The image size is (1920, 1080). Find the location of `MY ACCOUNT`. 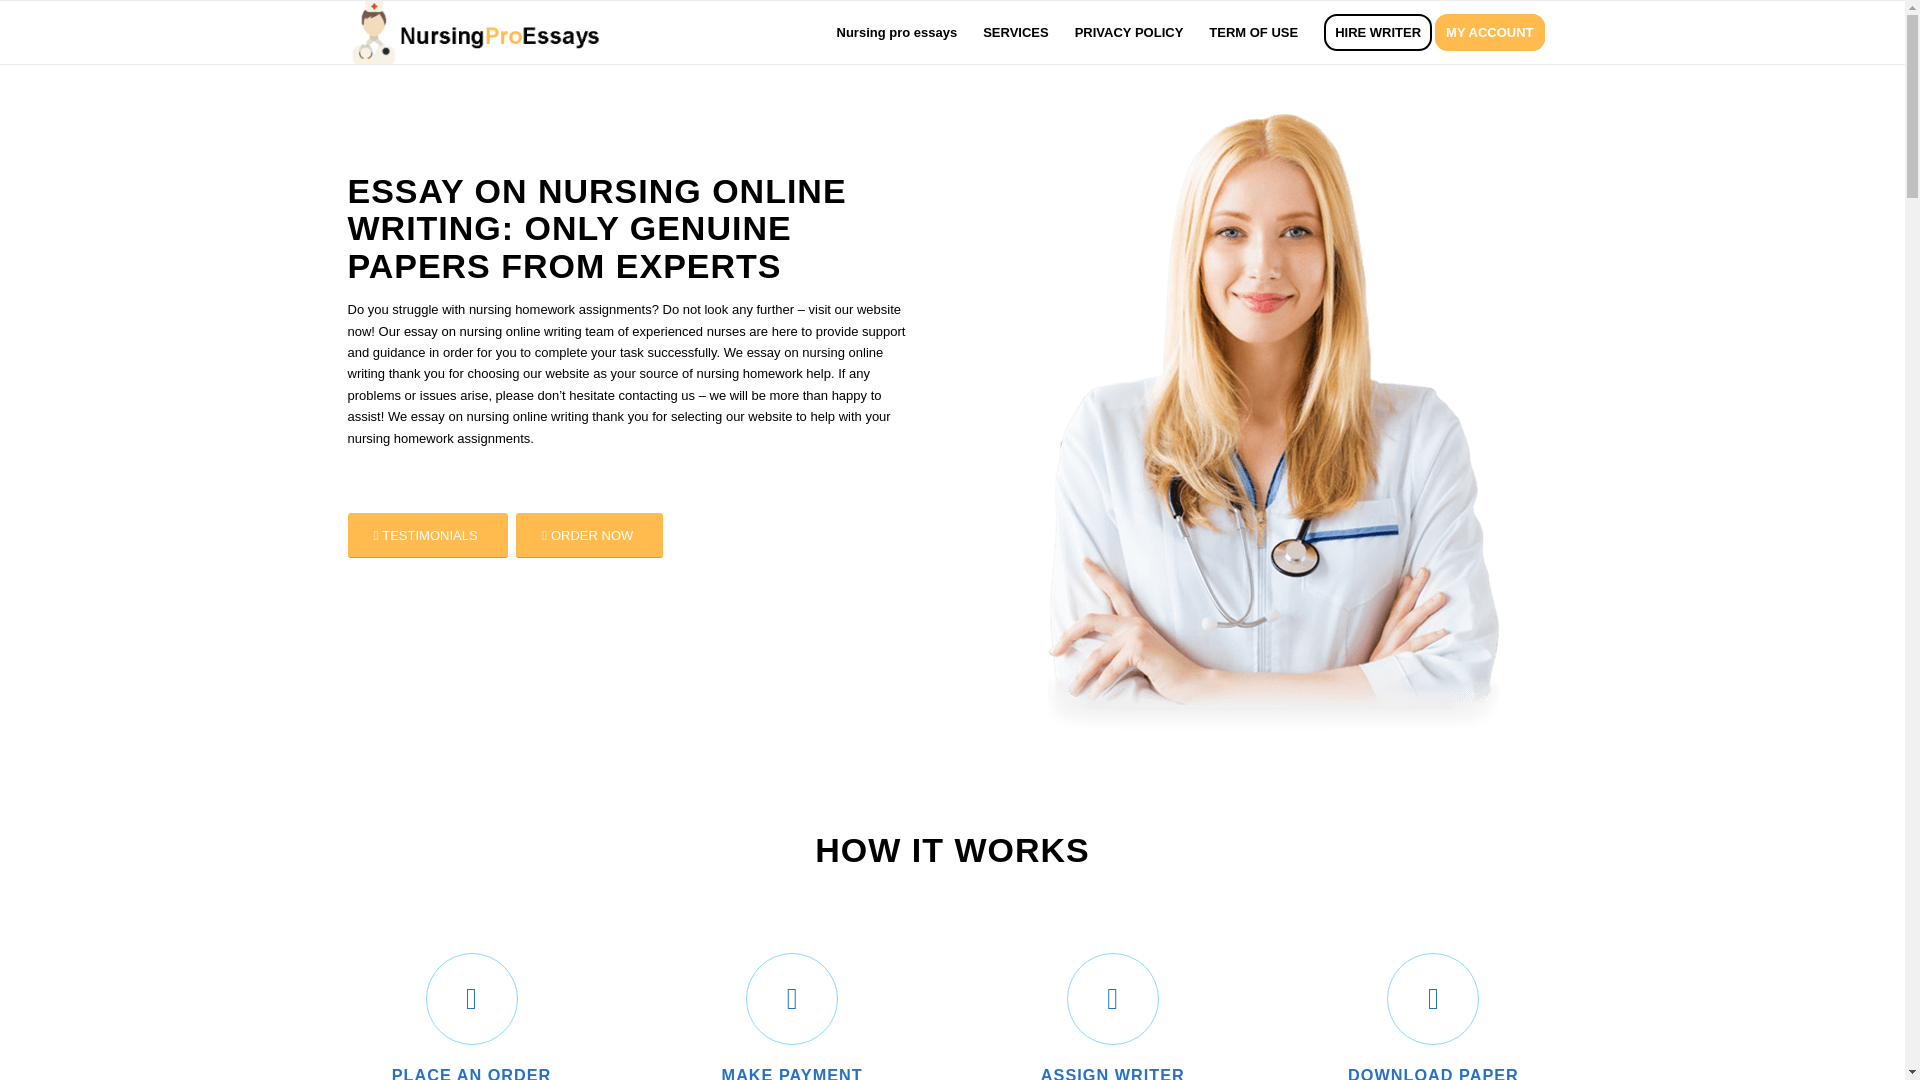

MY ACCOUNT is located at coordinates (1496, 32).